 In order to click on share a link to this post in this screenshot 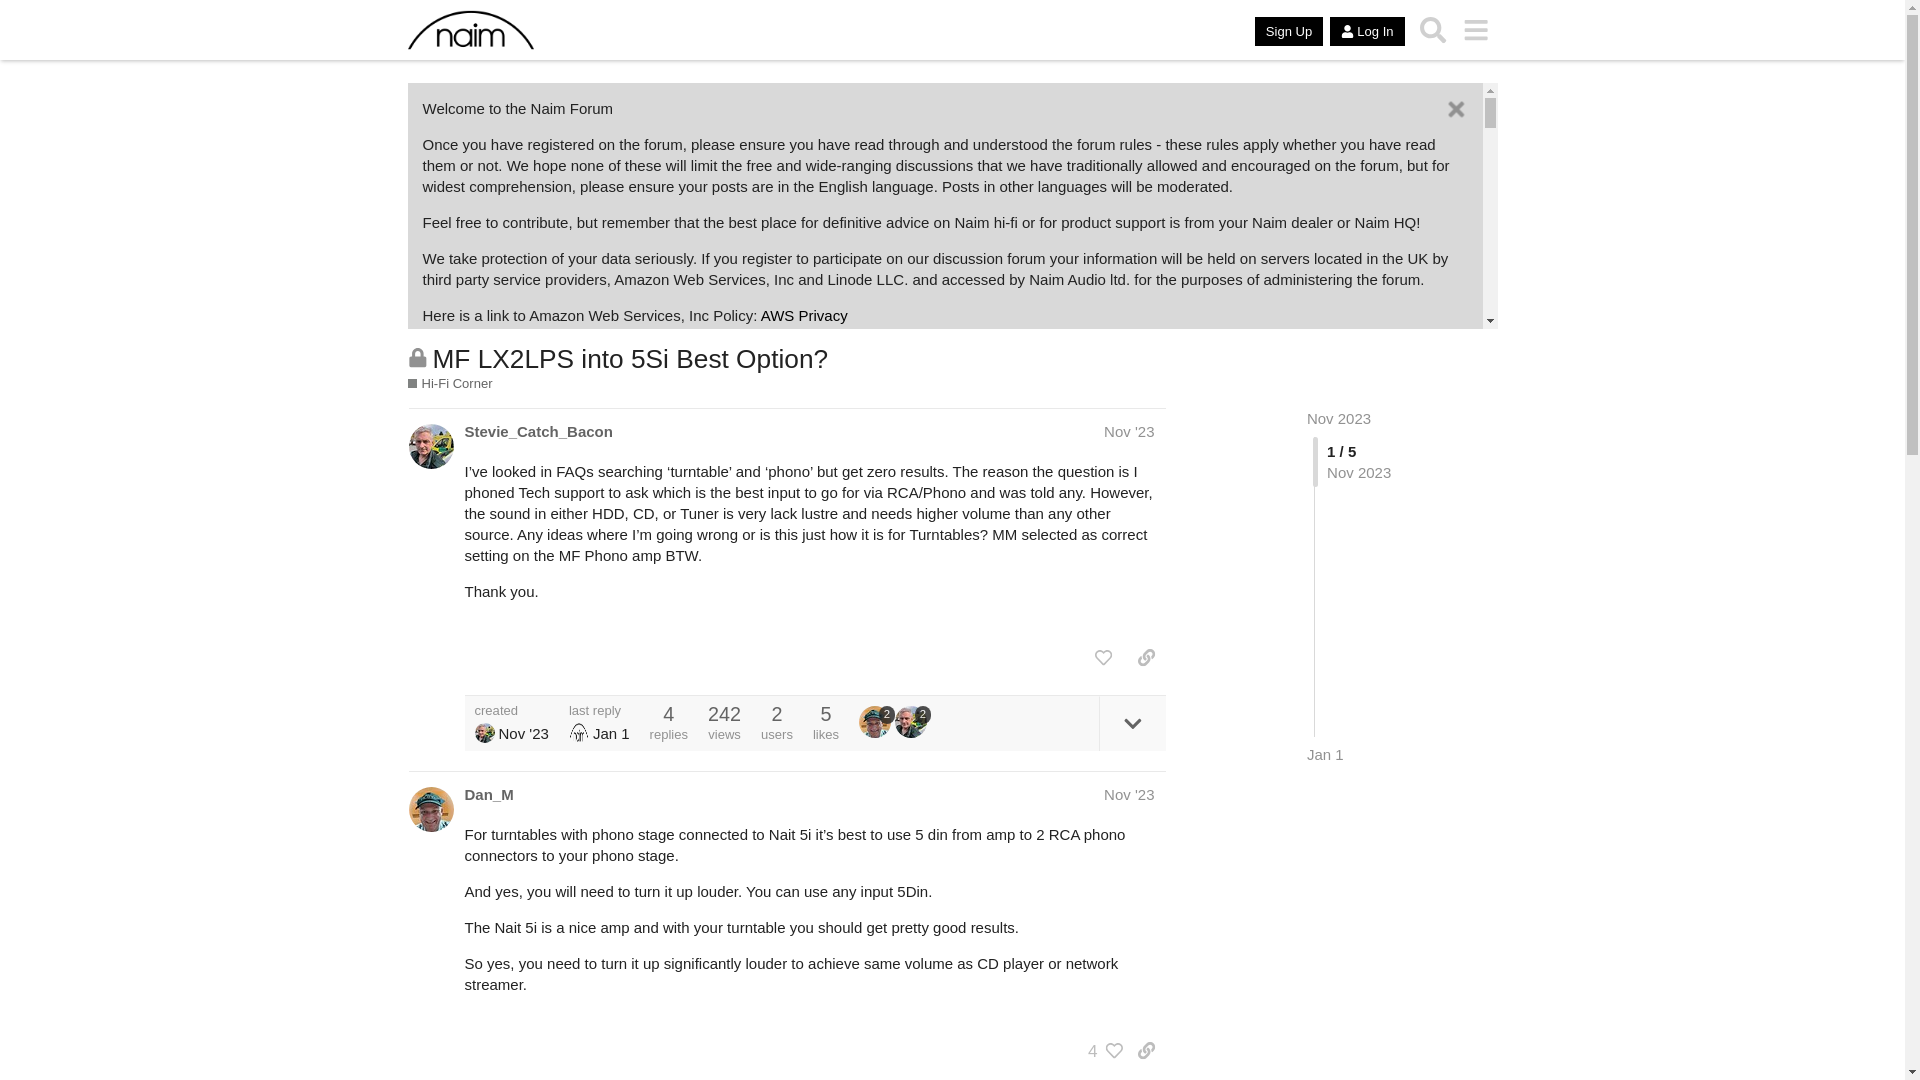, I will do `click(1146, 658)`.